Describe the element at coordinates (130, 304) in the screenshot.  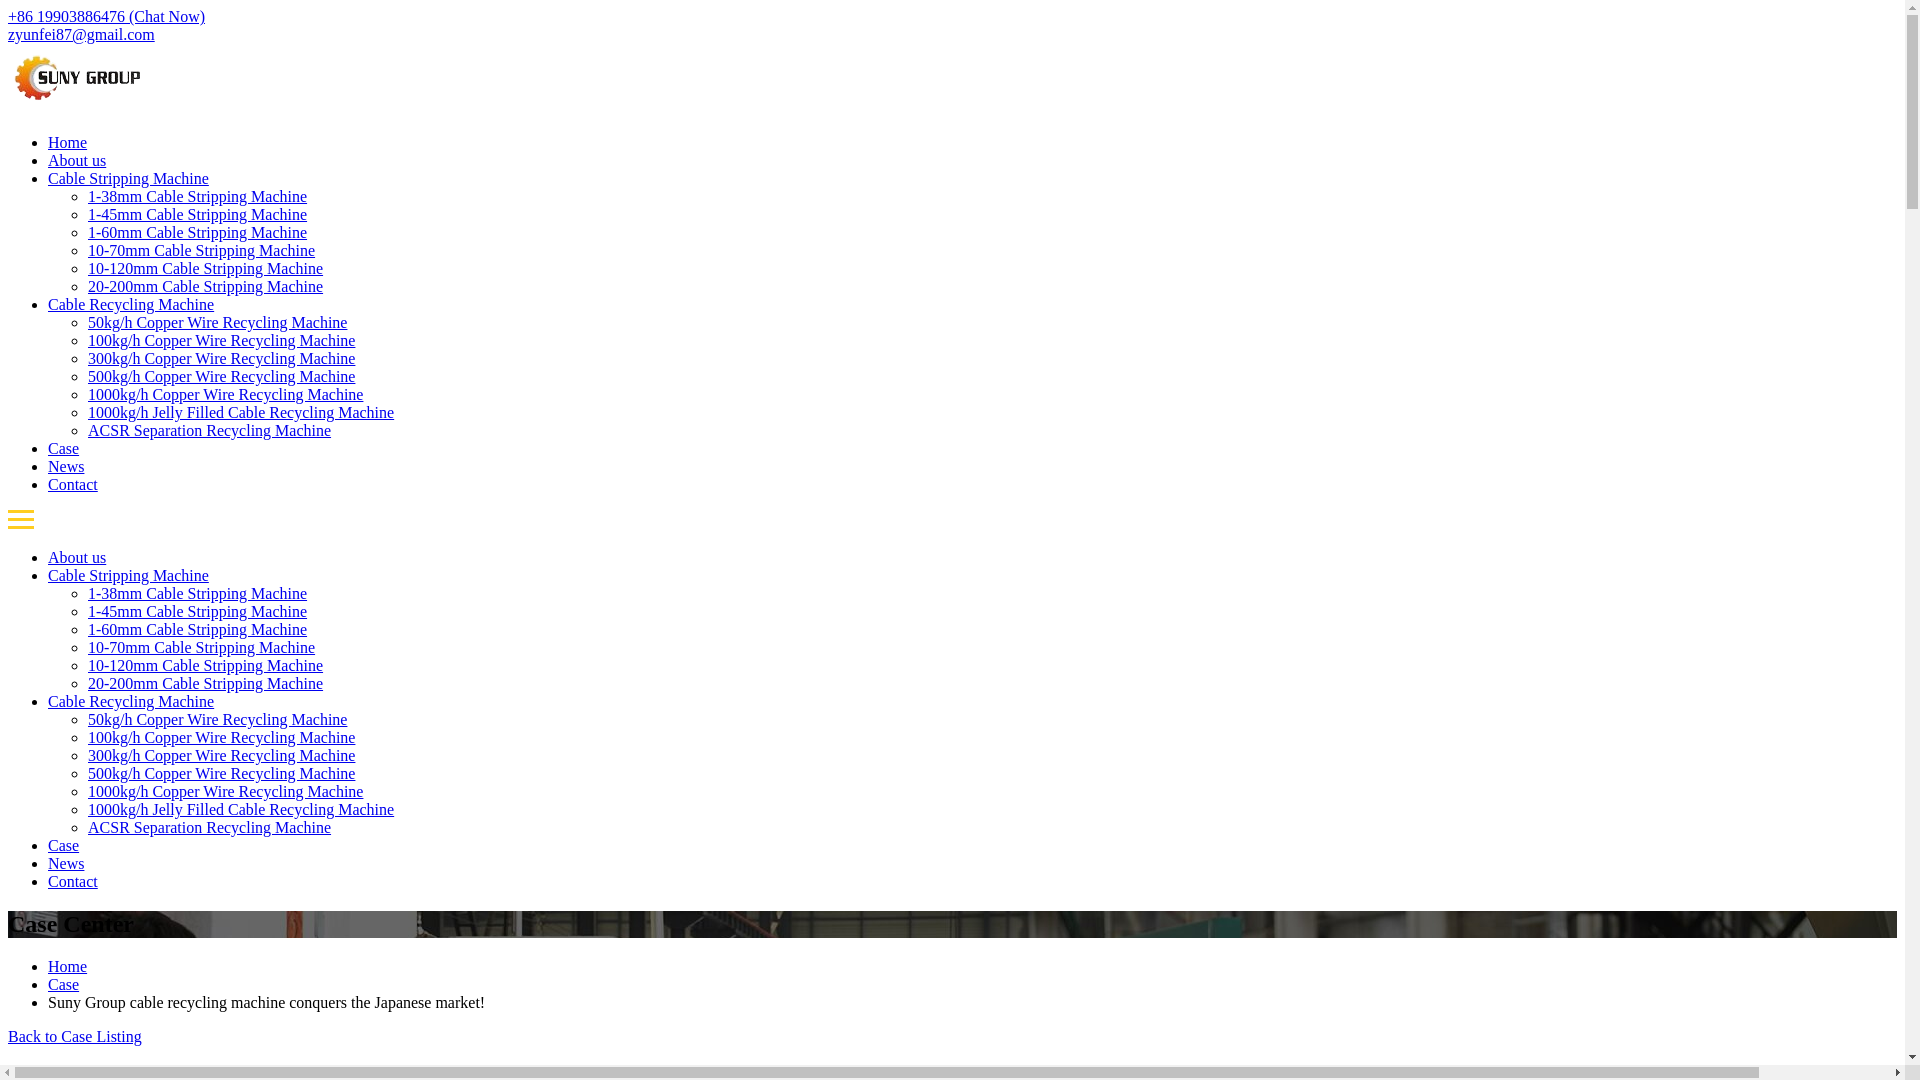
I see `Cable Recycling Machine` at that location.